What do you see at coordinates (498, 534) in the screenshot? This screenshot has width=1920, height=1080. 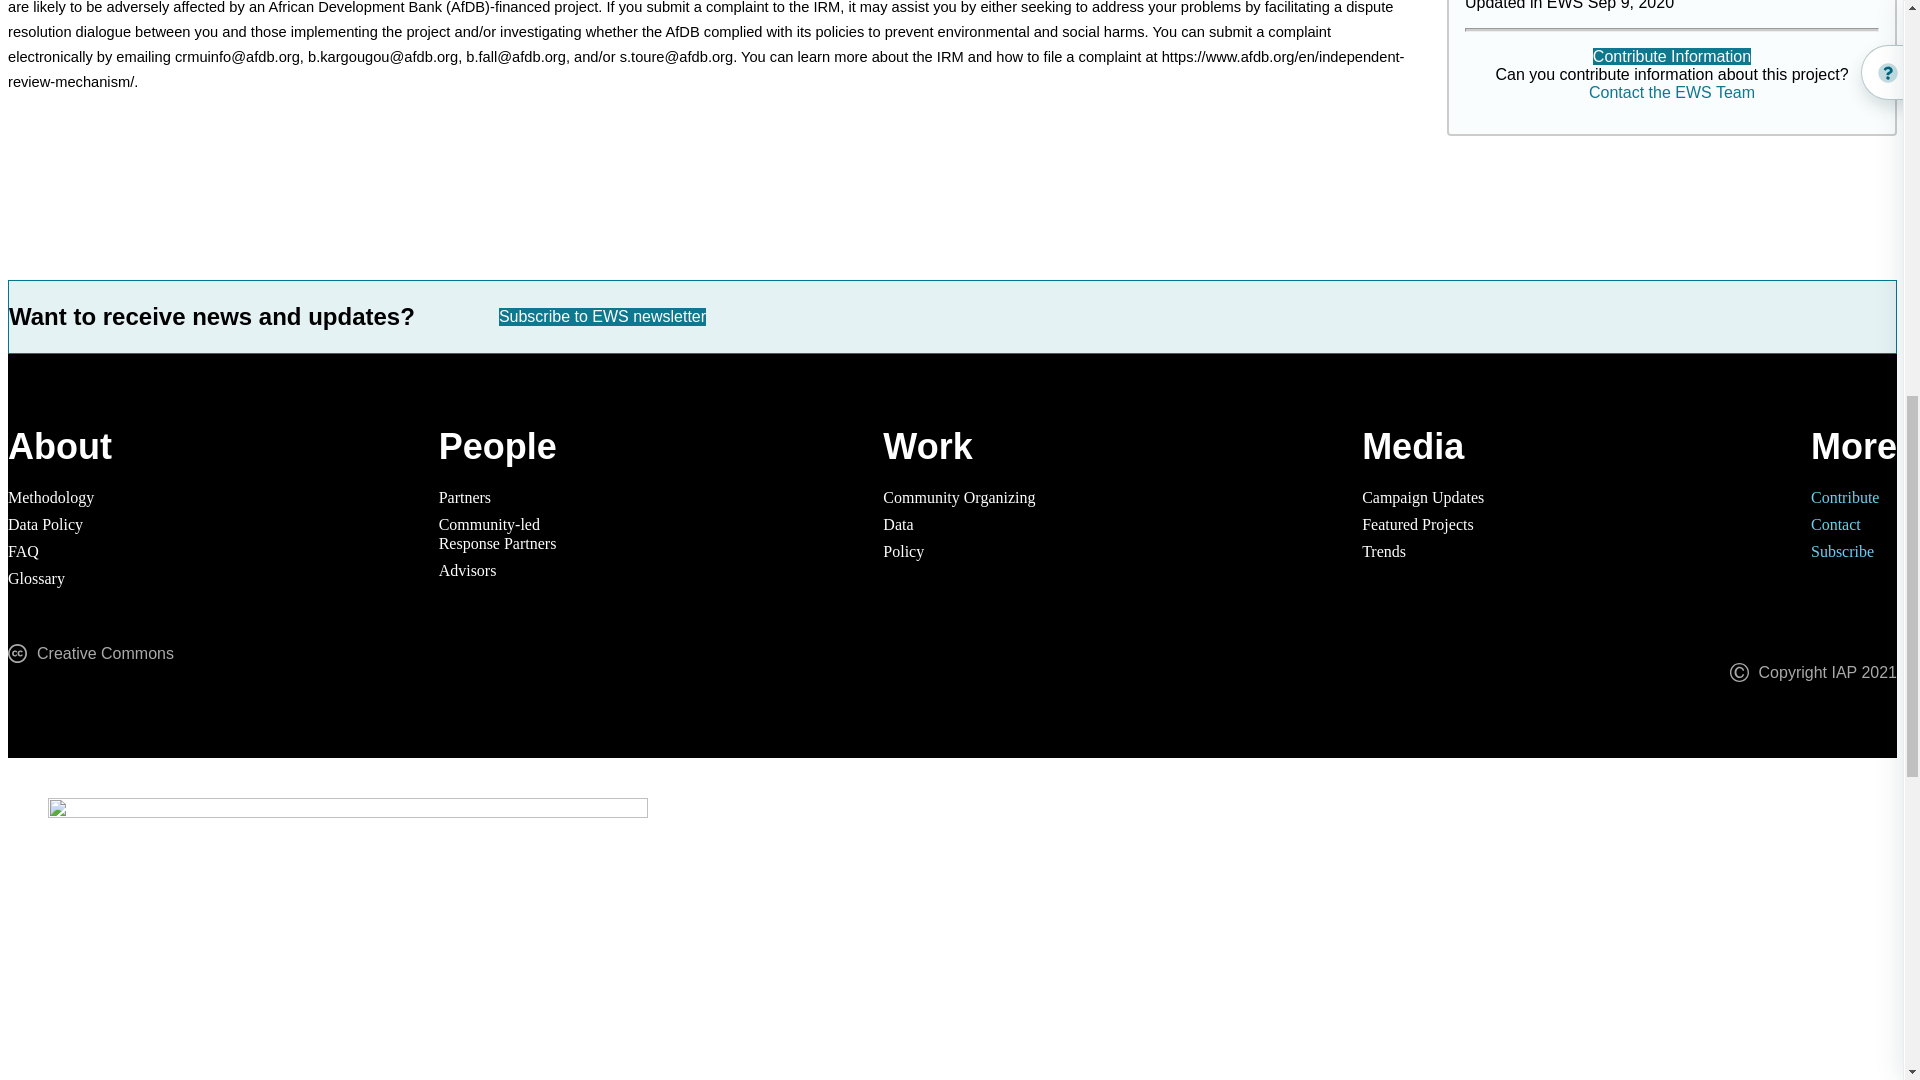 I see `Community Organizing` at bounding box center [498, 534].